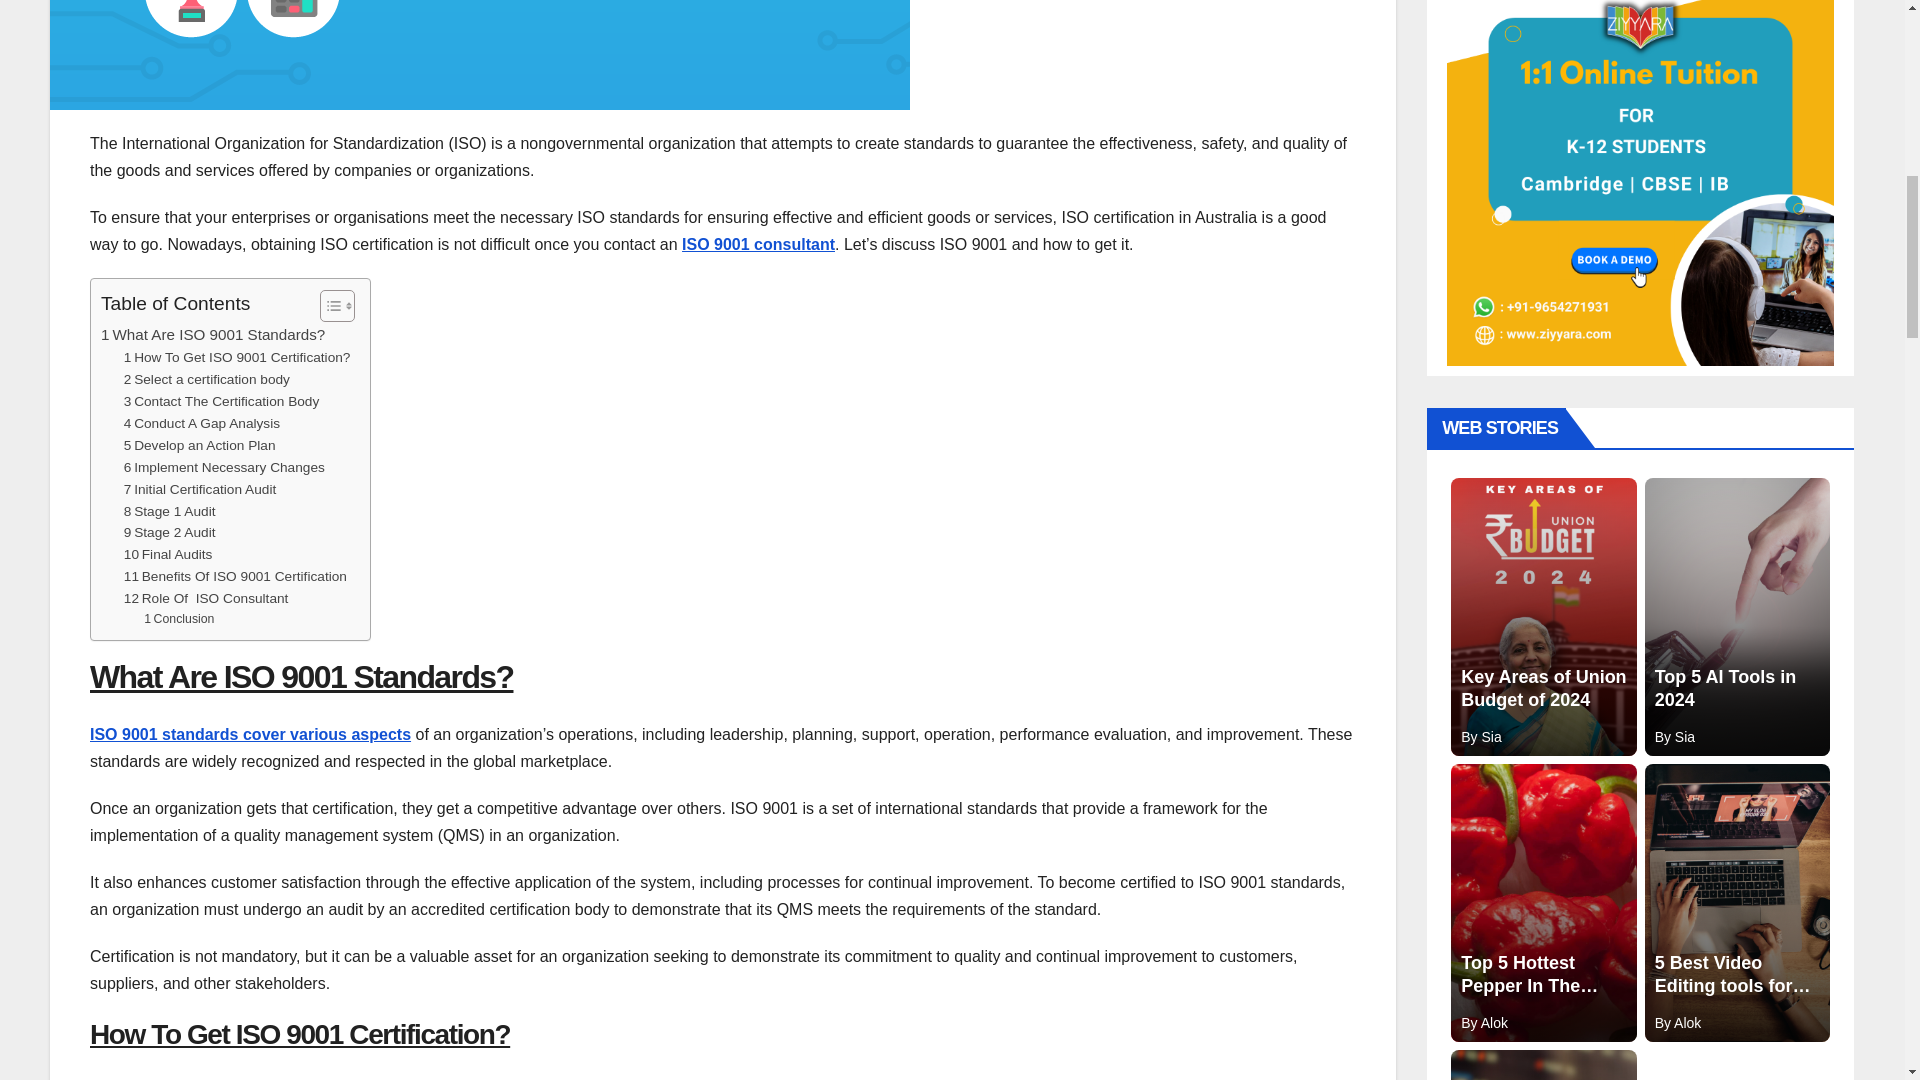 This screenshot has width=1920, height=1080. What do you see at coordinates (200, 490) in the screenshot?
I see `Initial Certification Audit` at bounding box center [200, 490].